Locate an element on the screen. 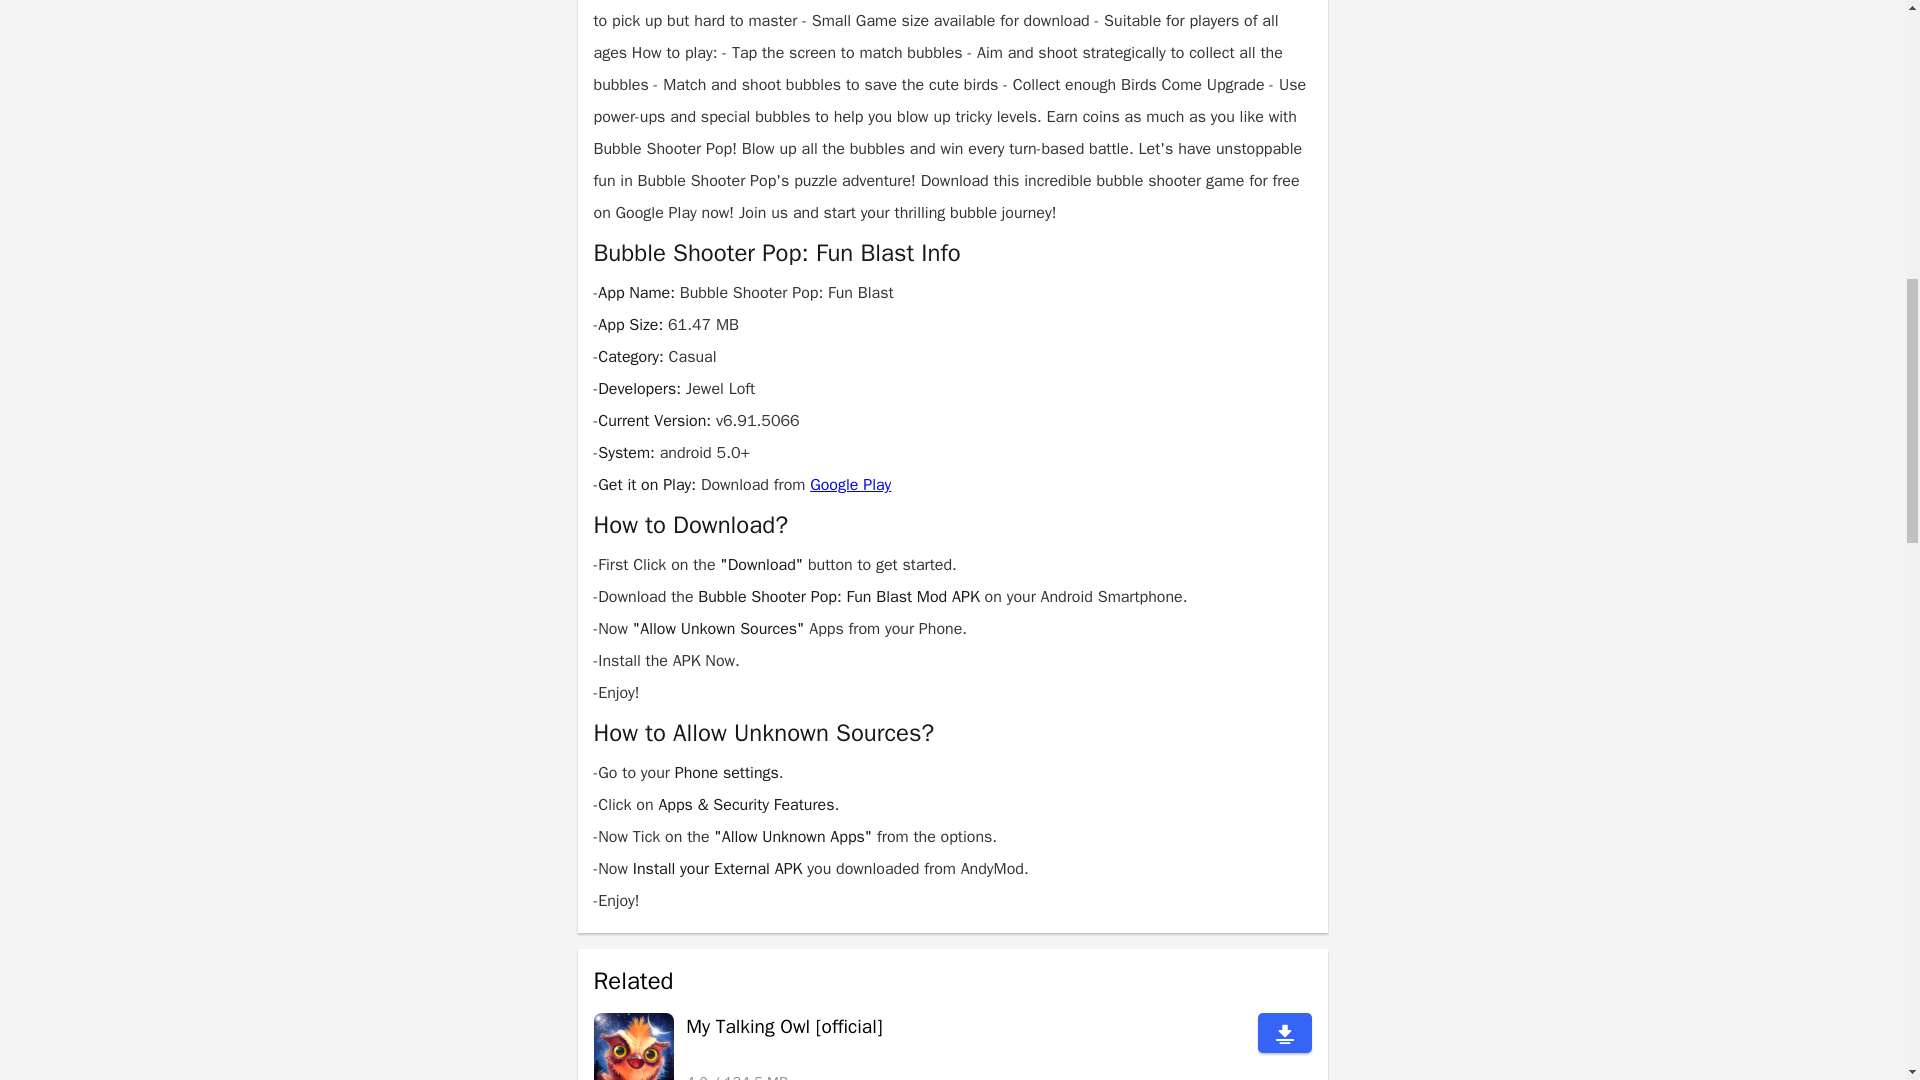 The width and height of the screenshot is (1920, 1080). Google Play is located at coordinates (850, 484).